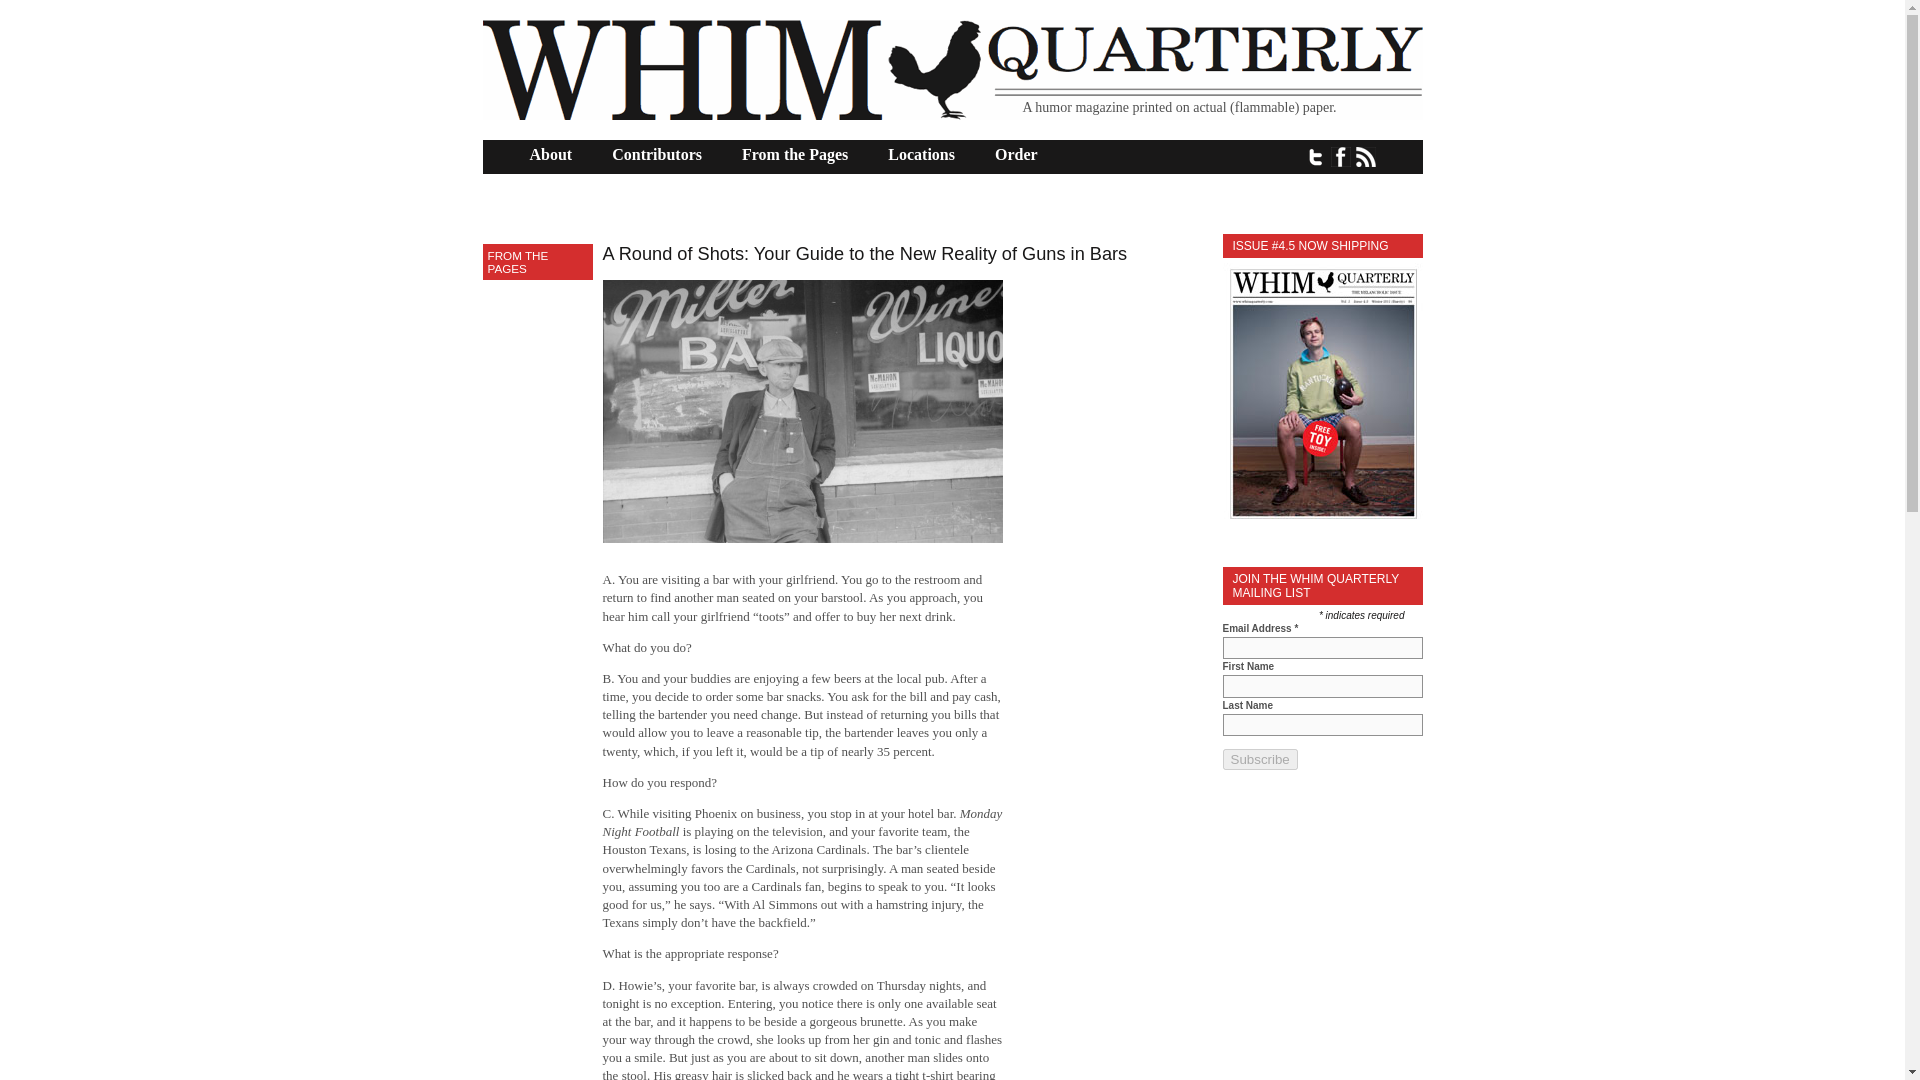 The image size is (1920, 1080). Describe the element at coordinates (518, 262) in the screenshot. I see `FROM THE PAGES` at that location.